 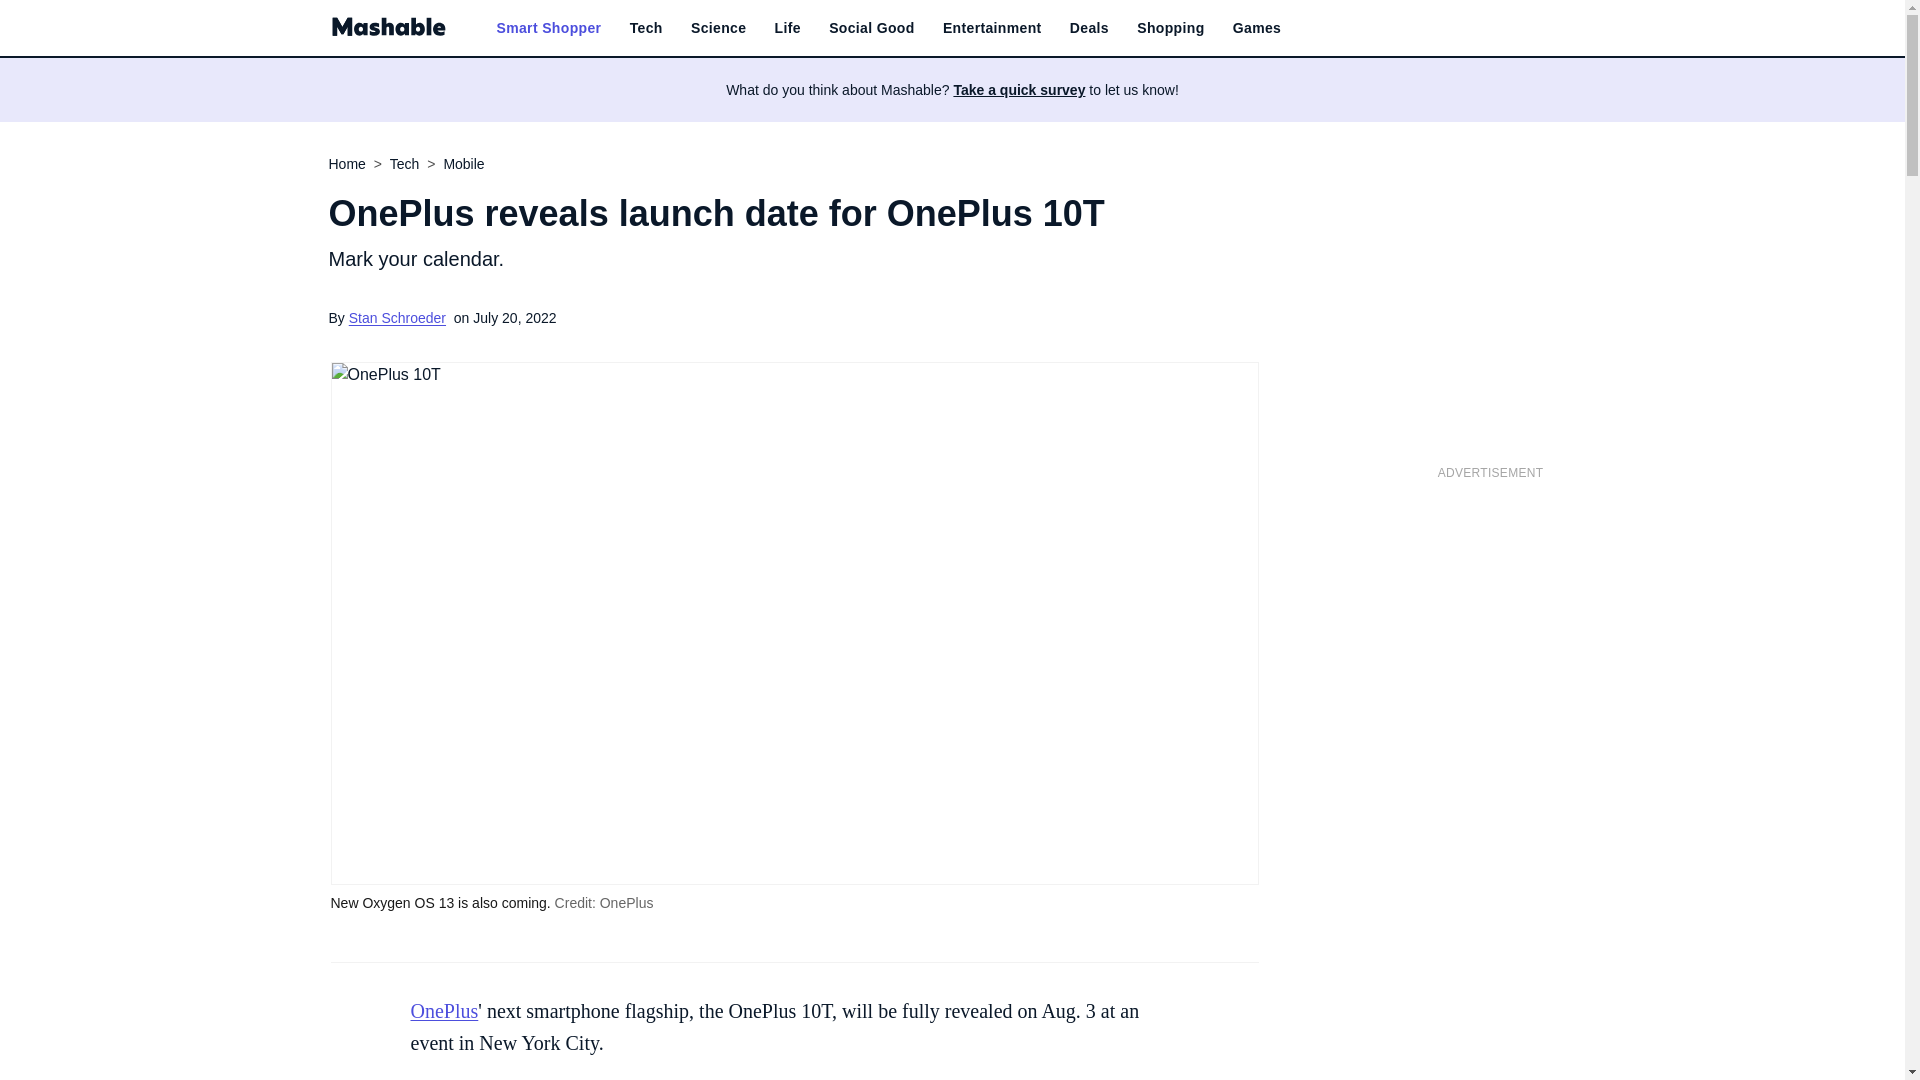 I want to click on Tech, so click(x=646, y=28).